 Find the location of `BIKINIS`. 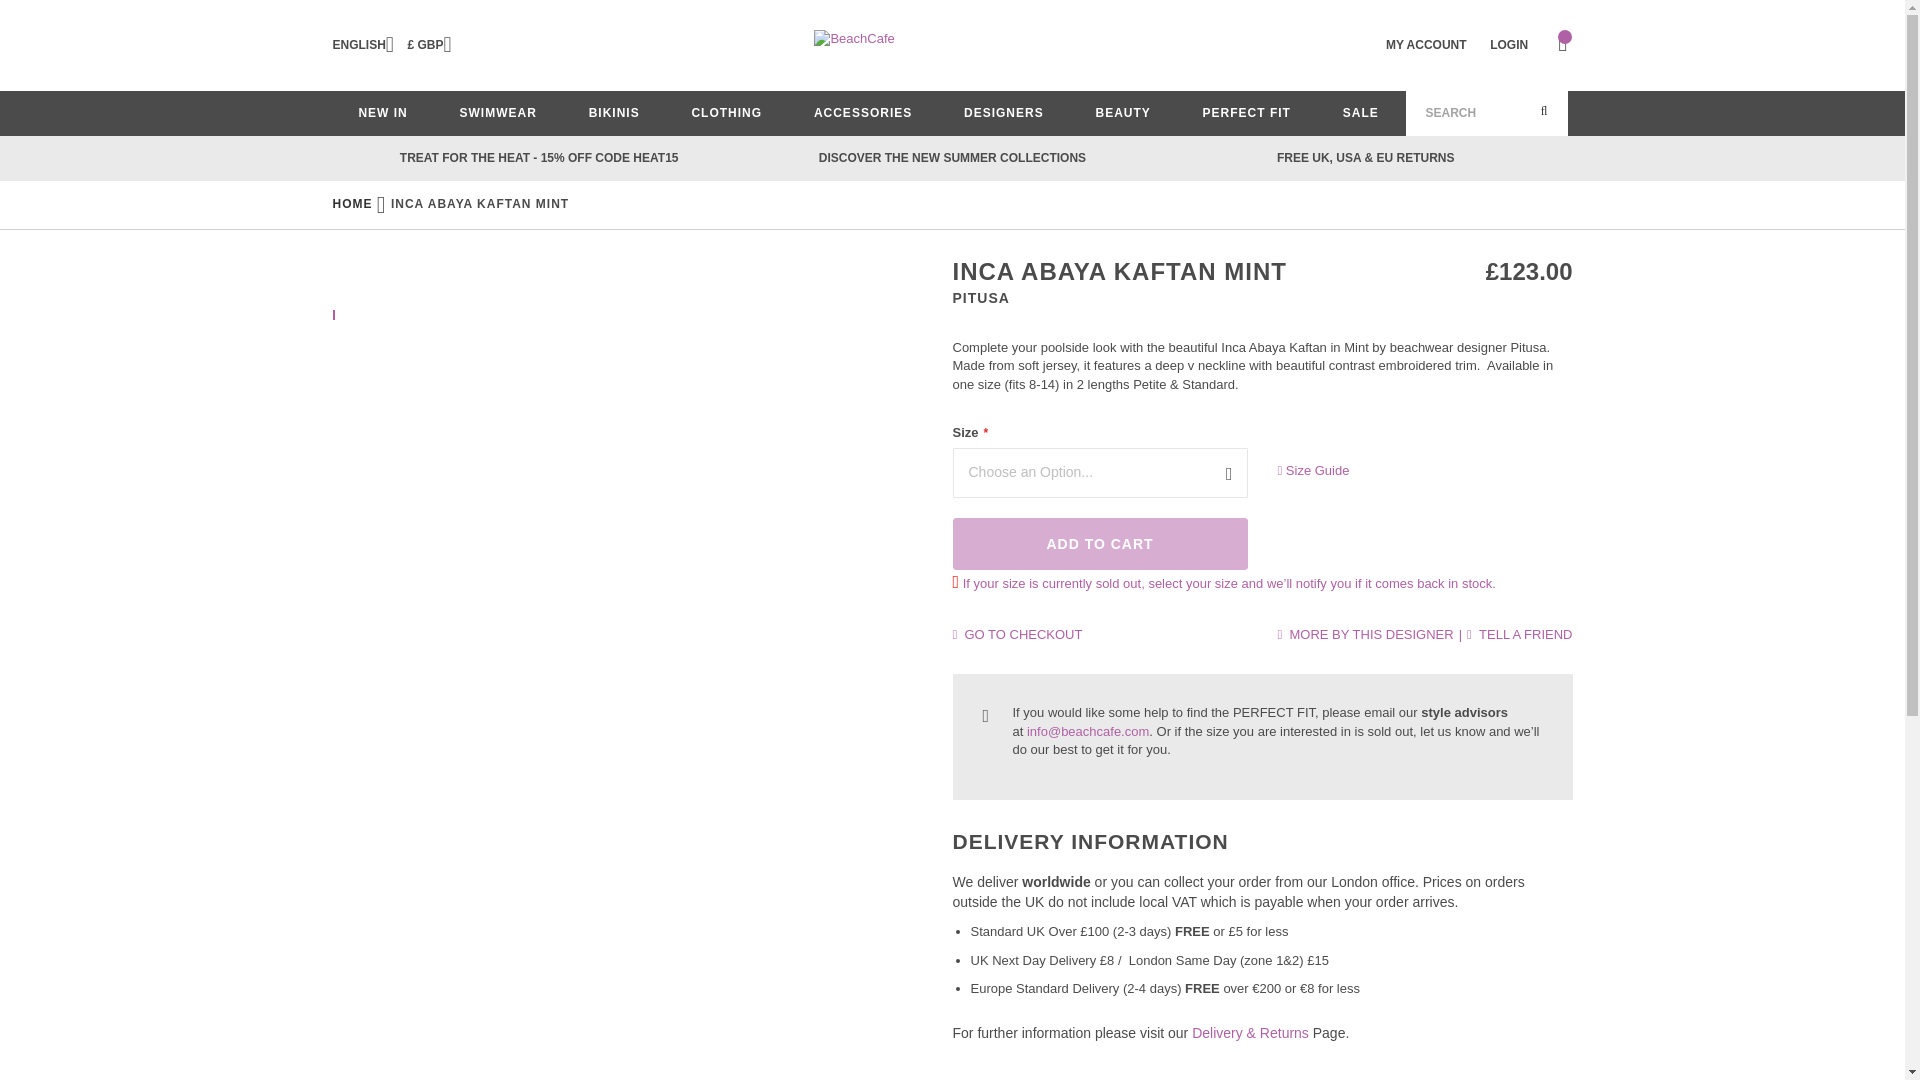

BIKINIS is located at coordinates (614, 113).